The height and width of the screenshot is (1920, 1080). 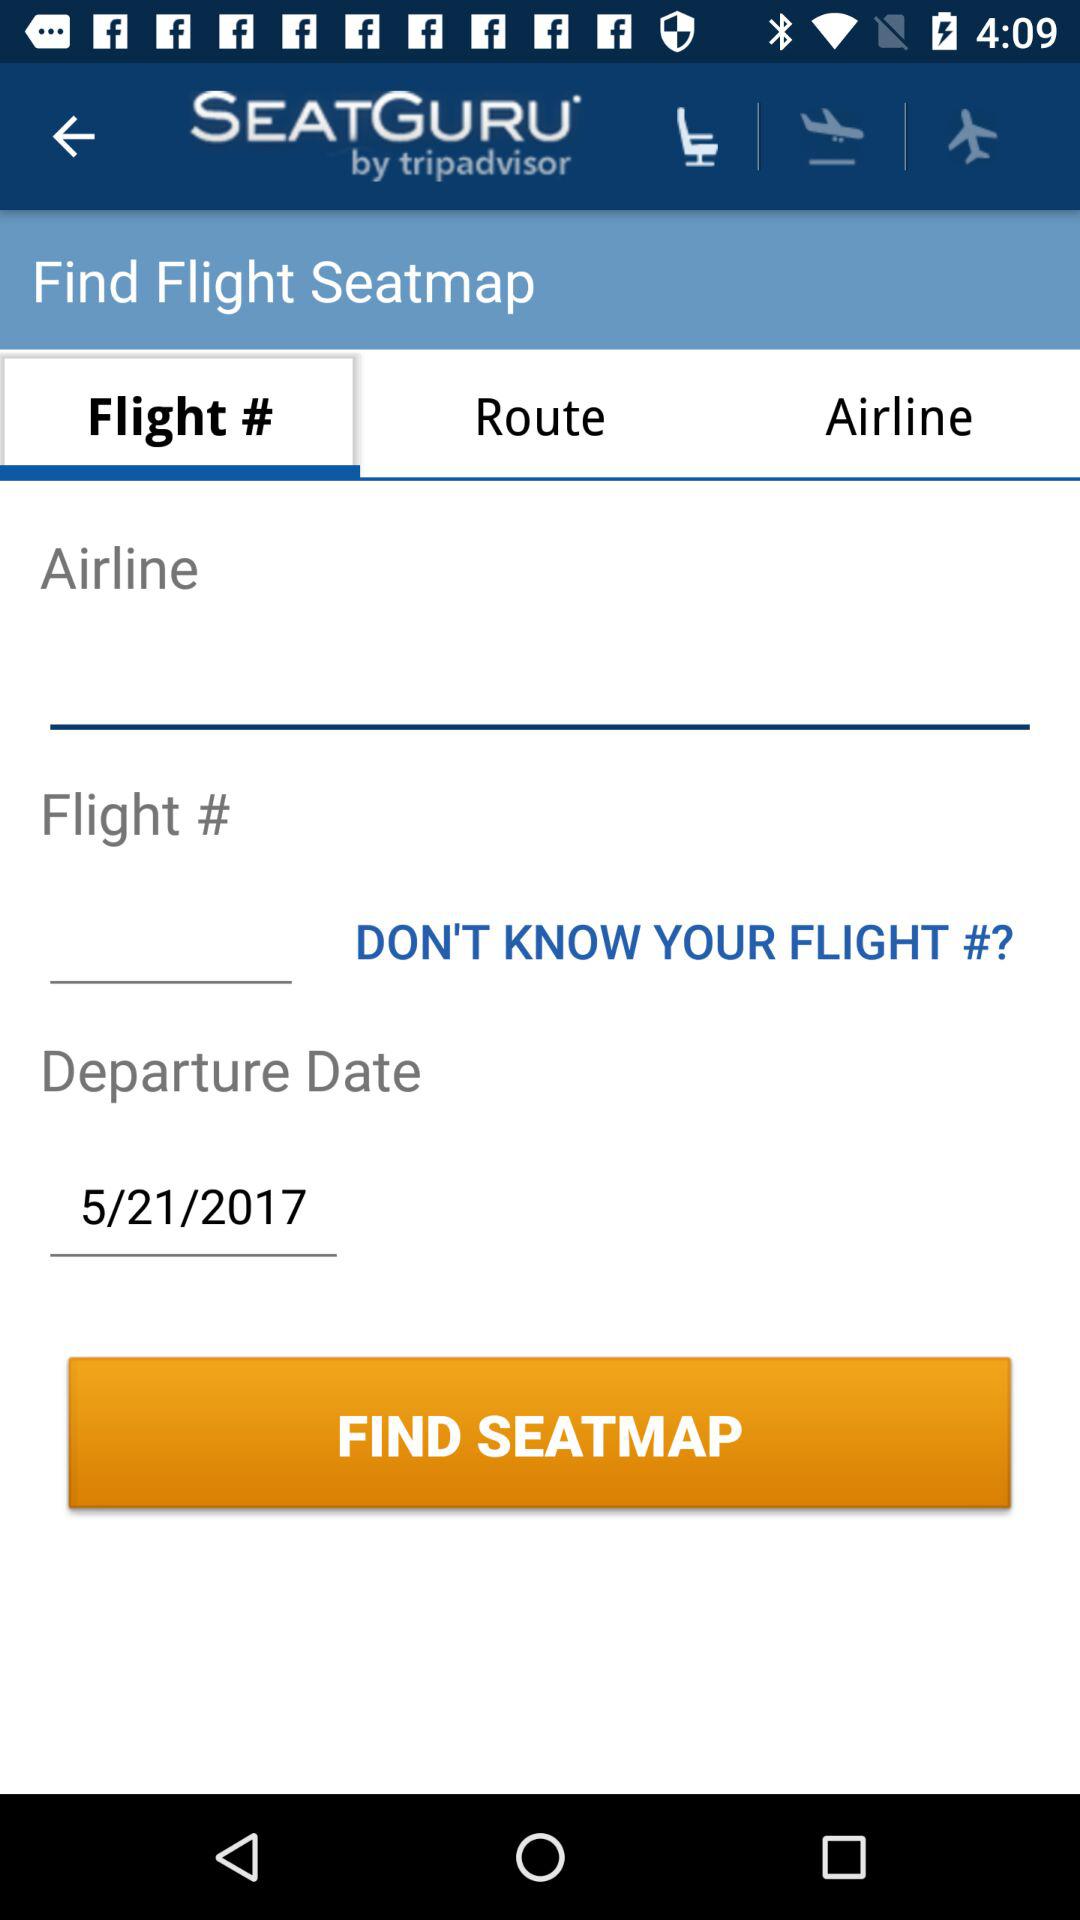 I want to click on turn off the icon below flight # icon, so click(x=170, y=940).